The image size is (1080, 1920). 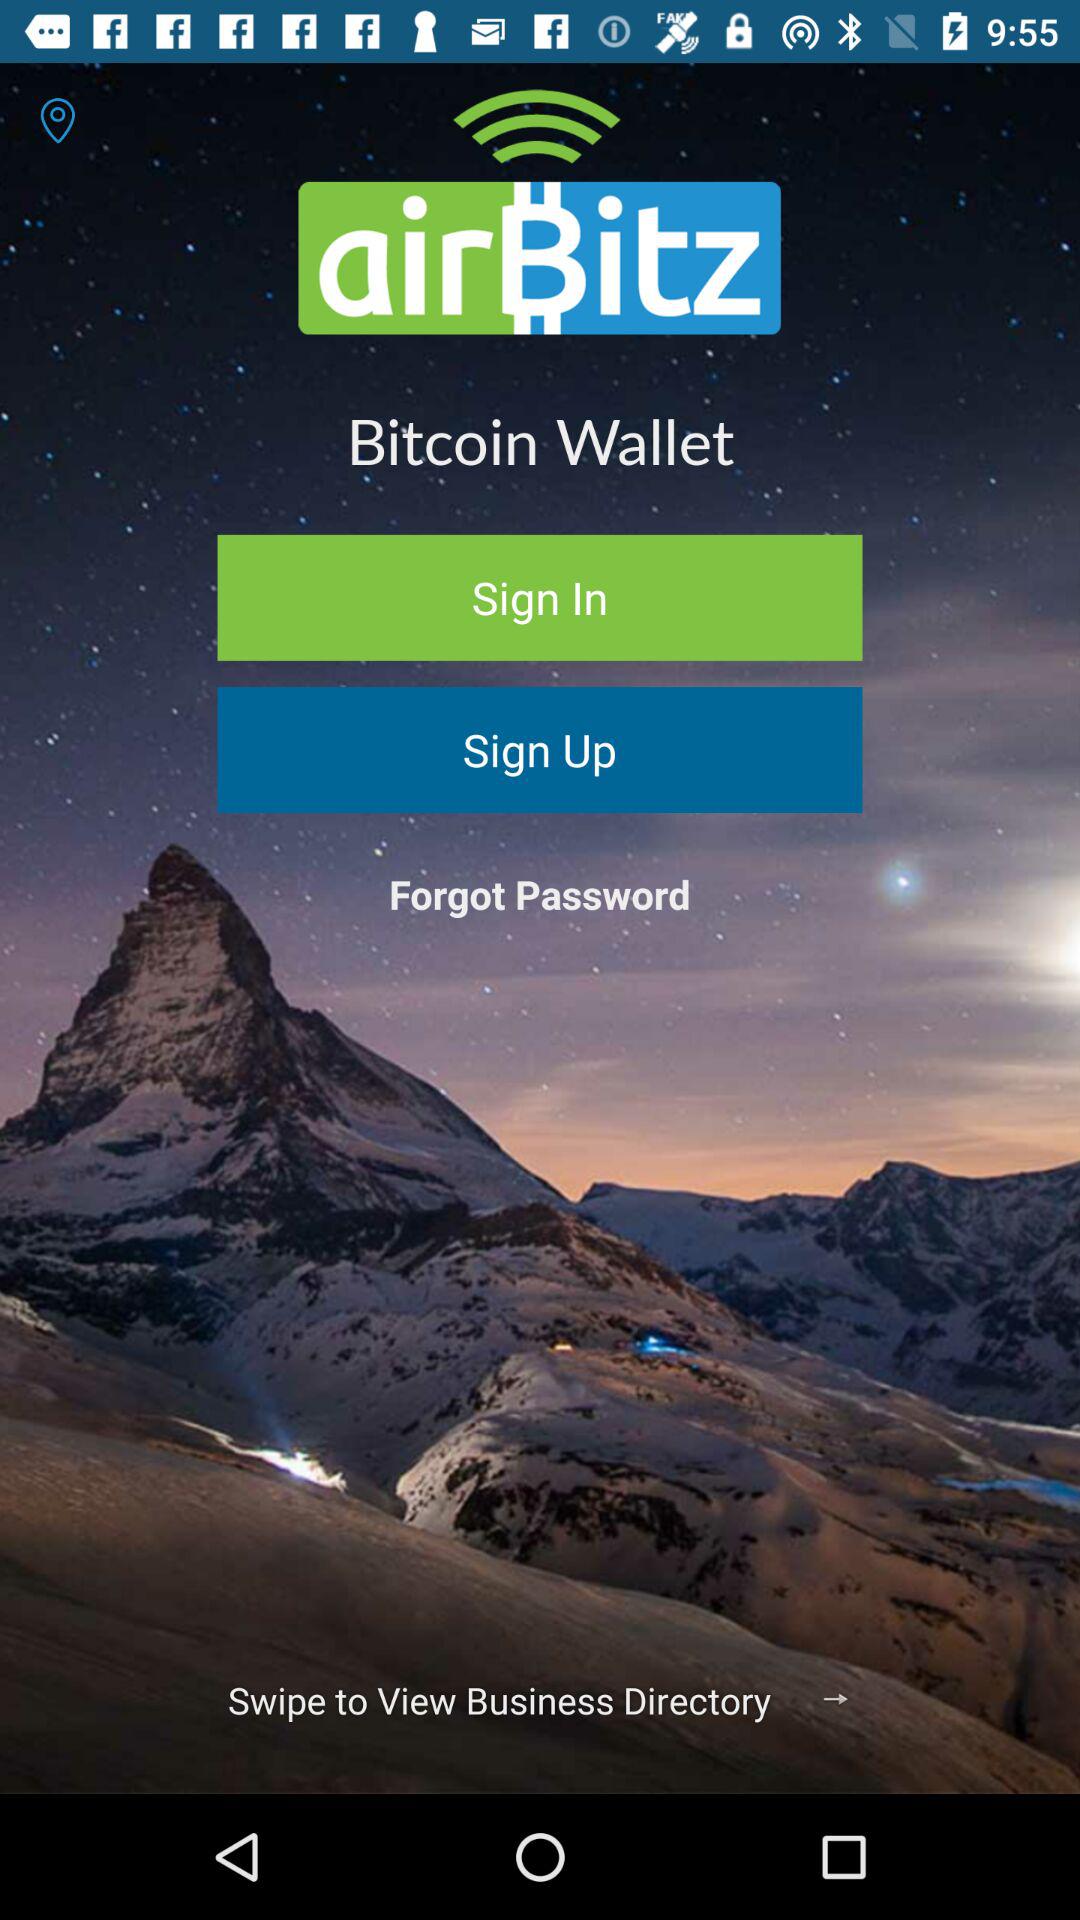 I want to click on choose the item below bitcoin wallet item, so click(x=540, y=597).